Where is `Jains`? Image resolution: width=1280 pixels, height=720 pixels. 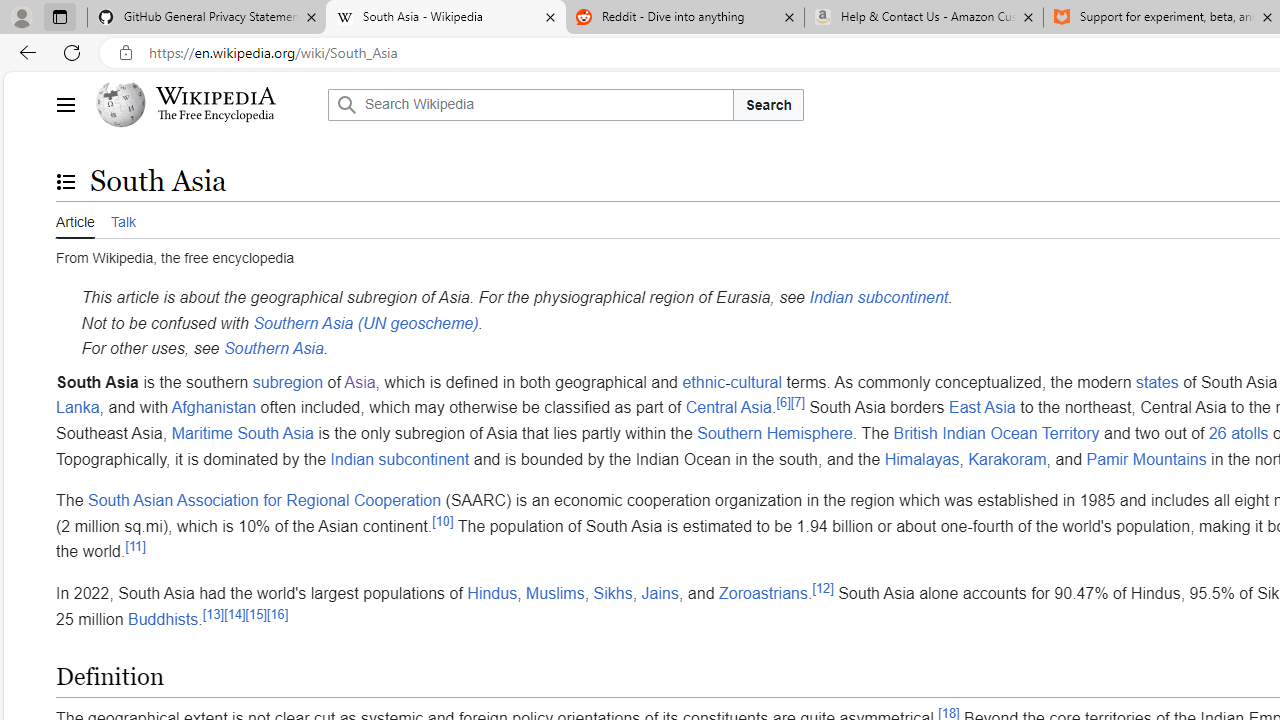 Jains is located at coordinates (660, 592).